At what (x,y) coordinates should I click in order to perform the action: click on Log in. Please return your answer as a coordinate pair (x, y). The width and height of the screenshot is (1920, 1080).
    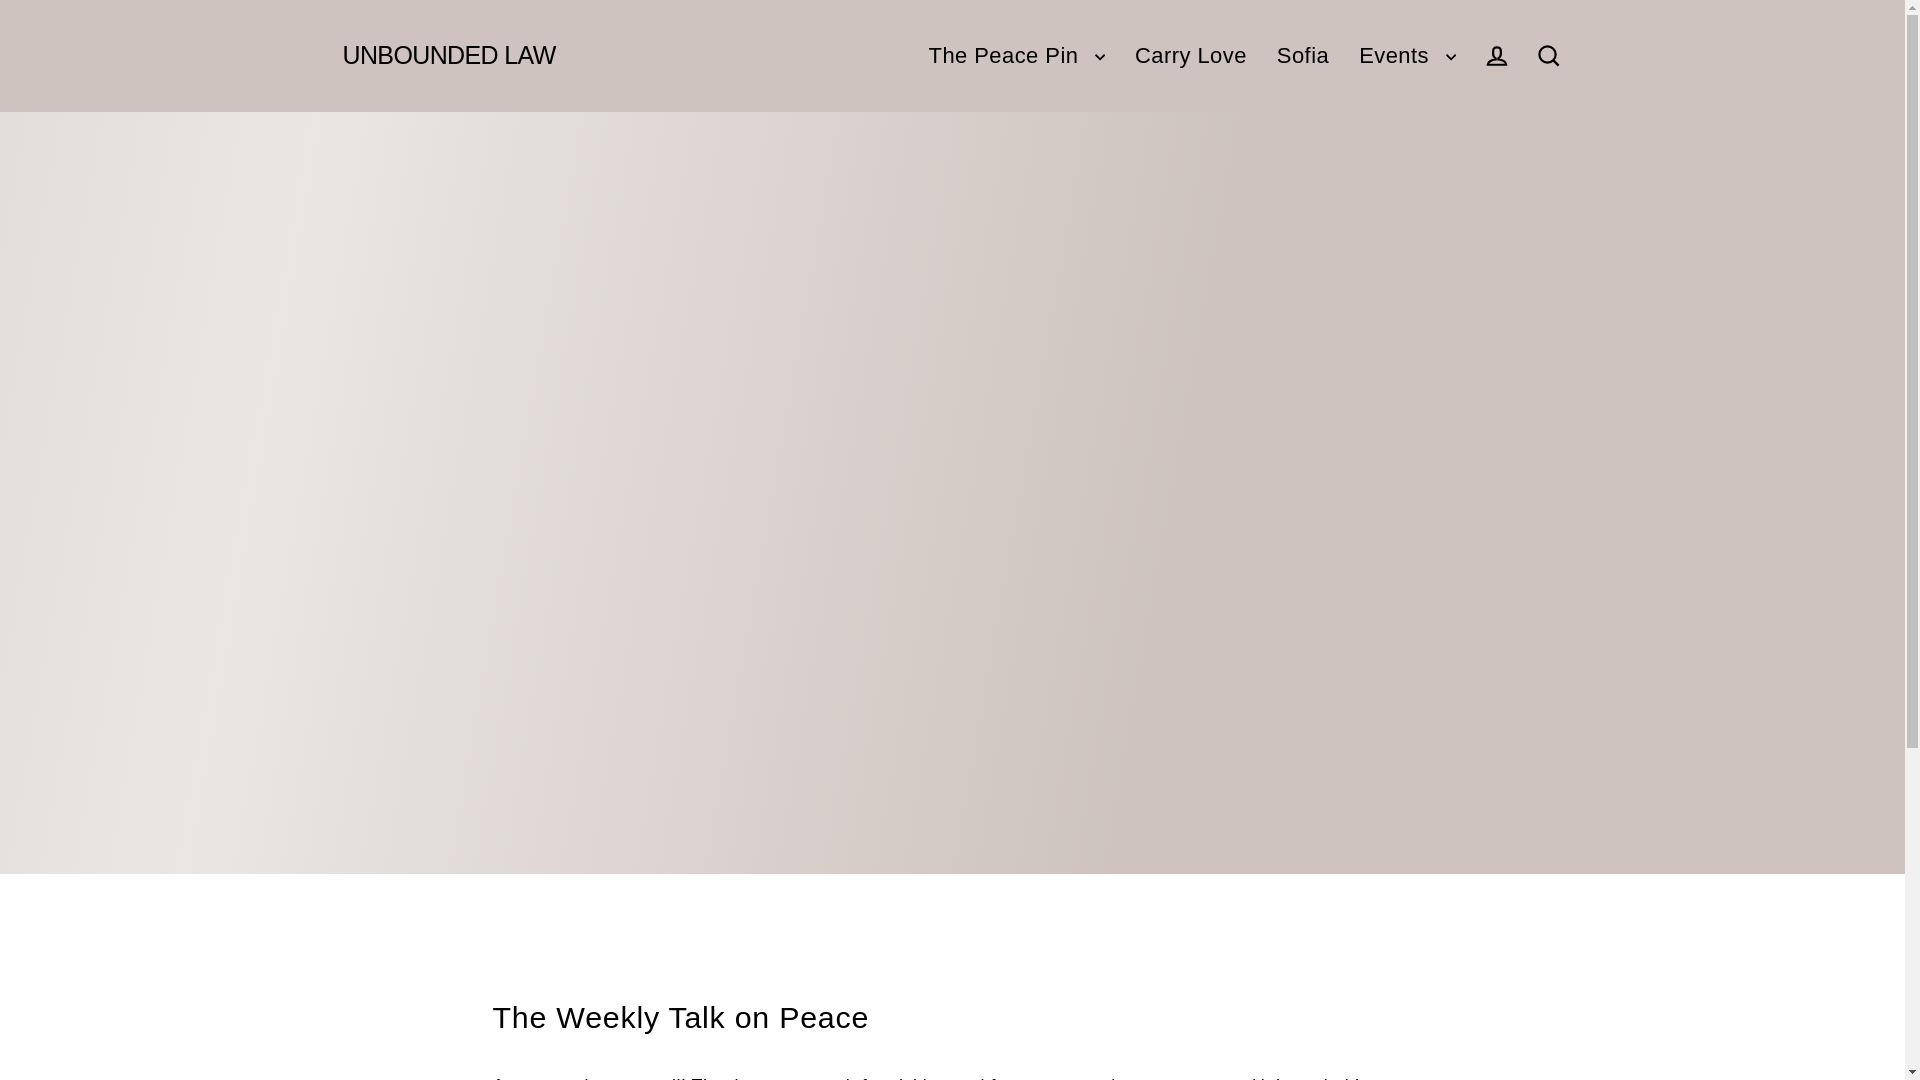
    Looking at the image, I should click on (1496, 54).